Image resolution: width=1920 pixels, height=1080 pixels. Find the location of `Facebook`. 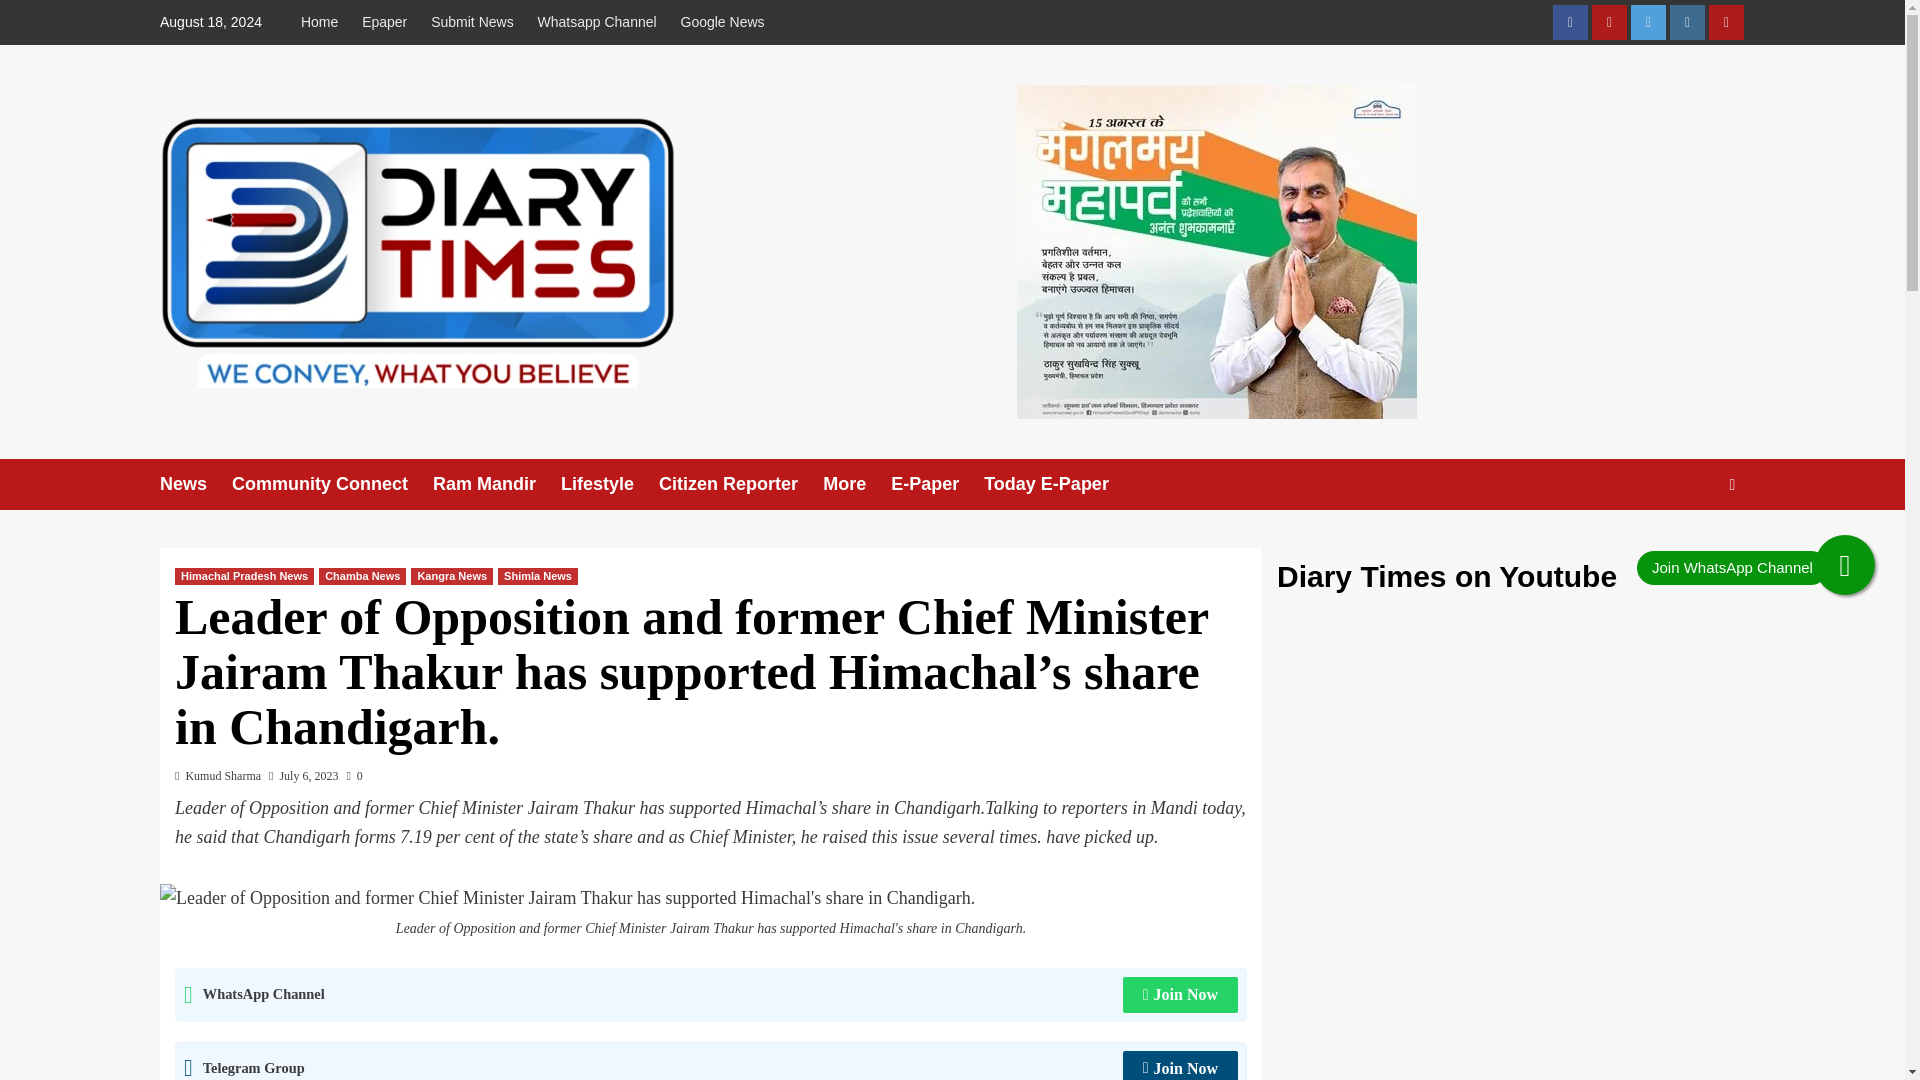

Facebook is located at coordinates (1570, 22).